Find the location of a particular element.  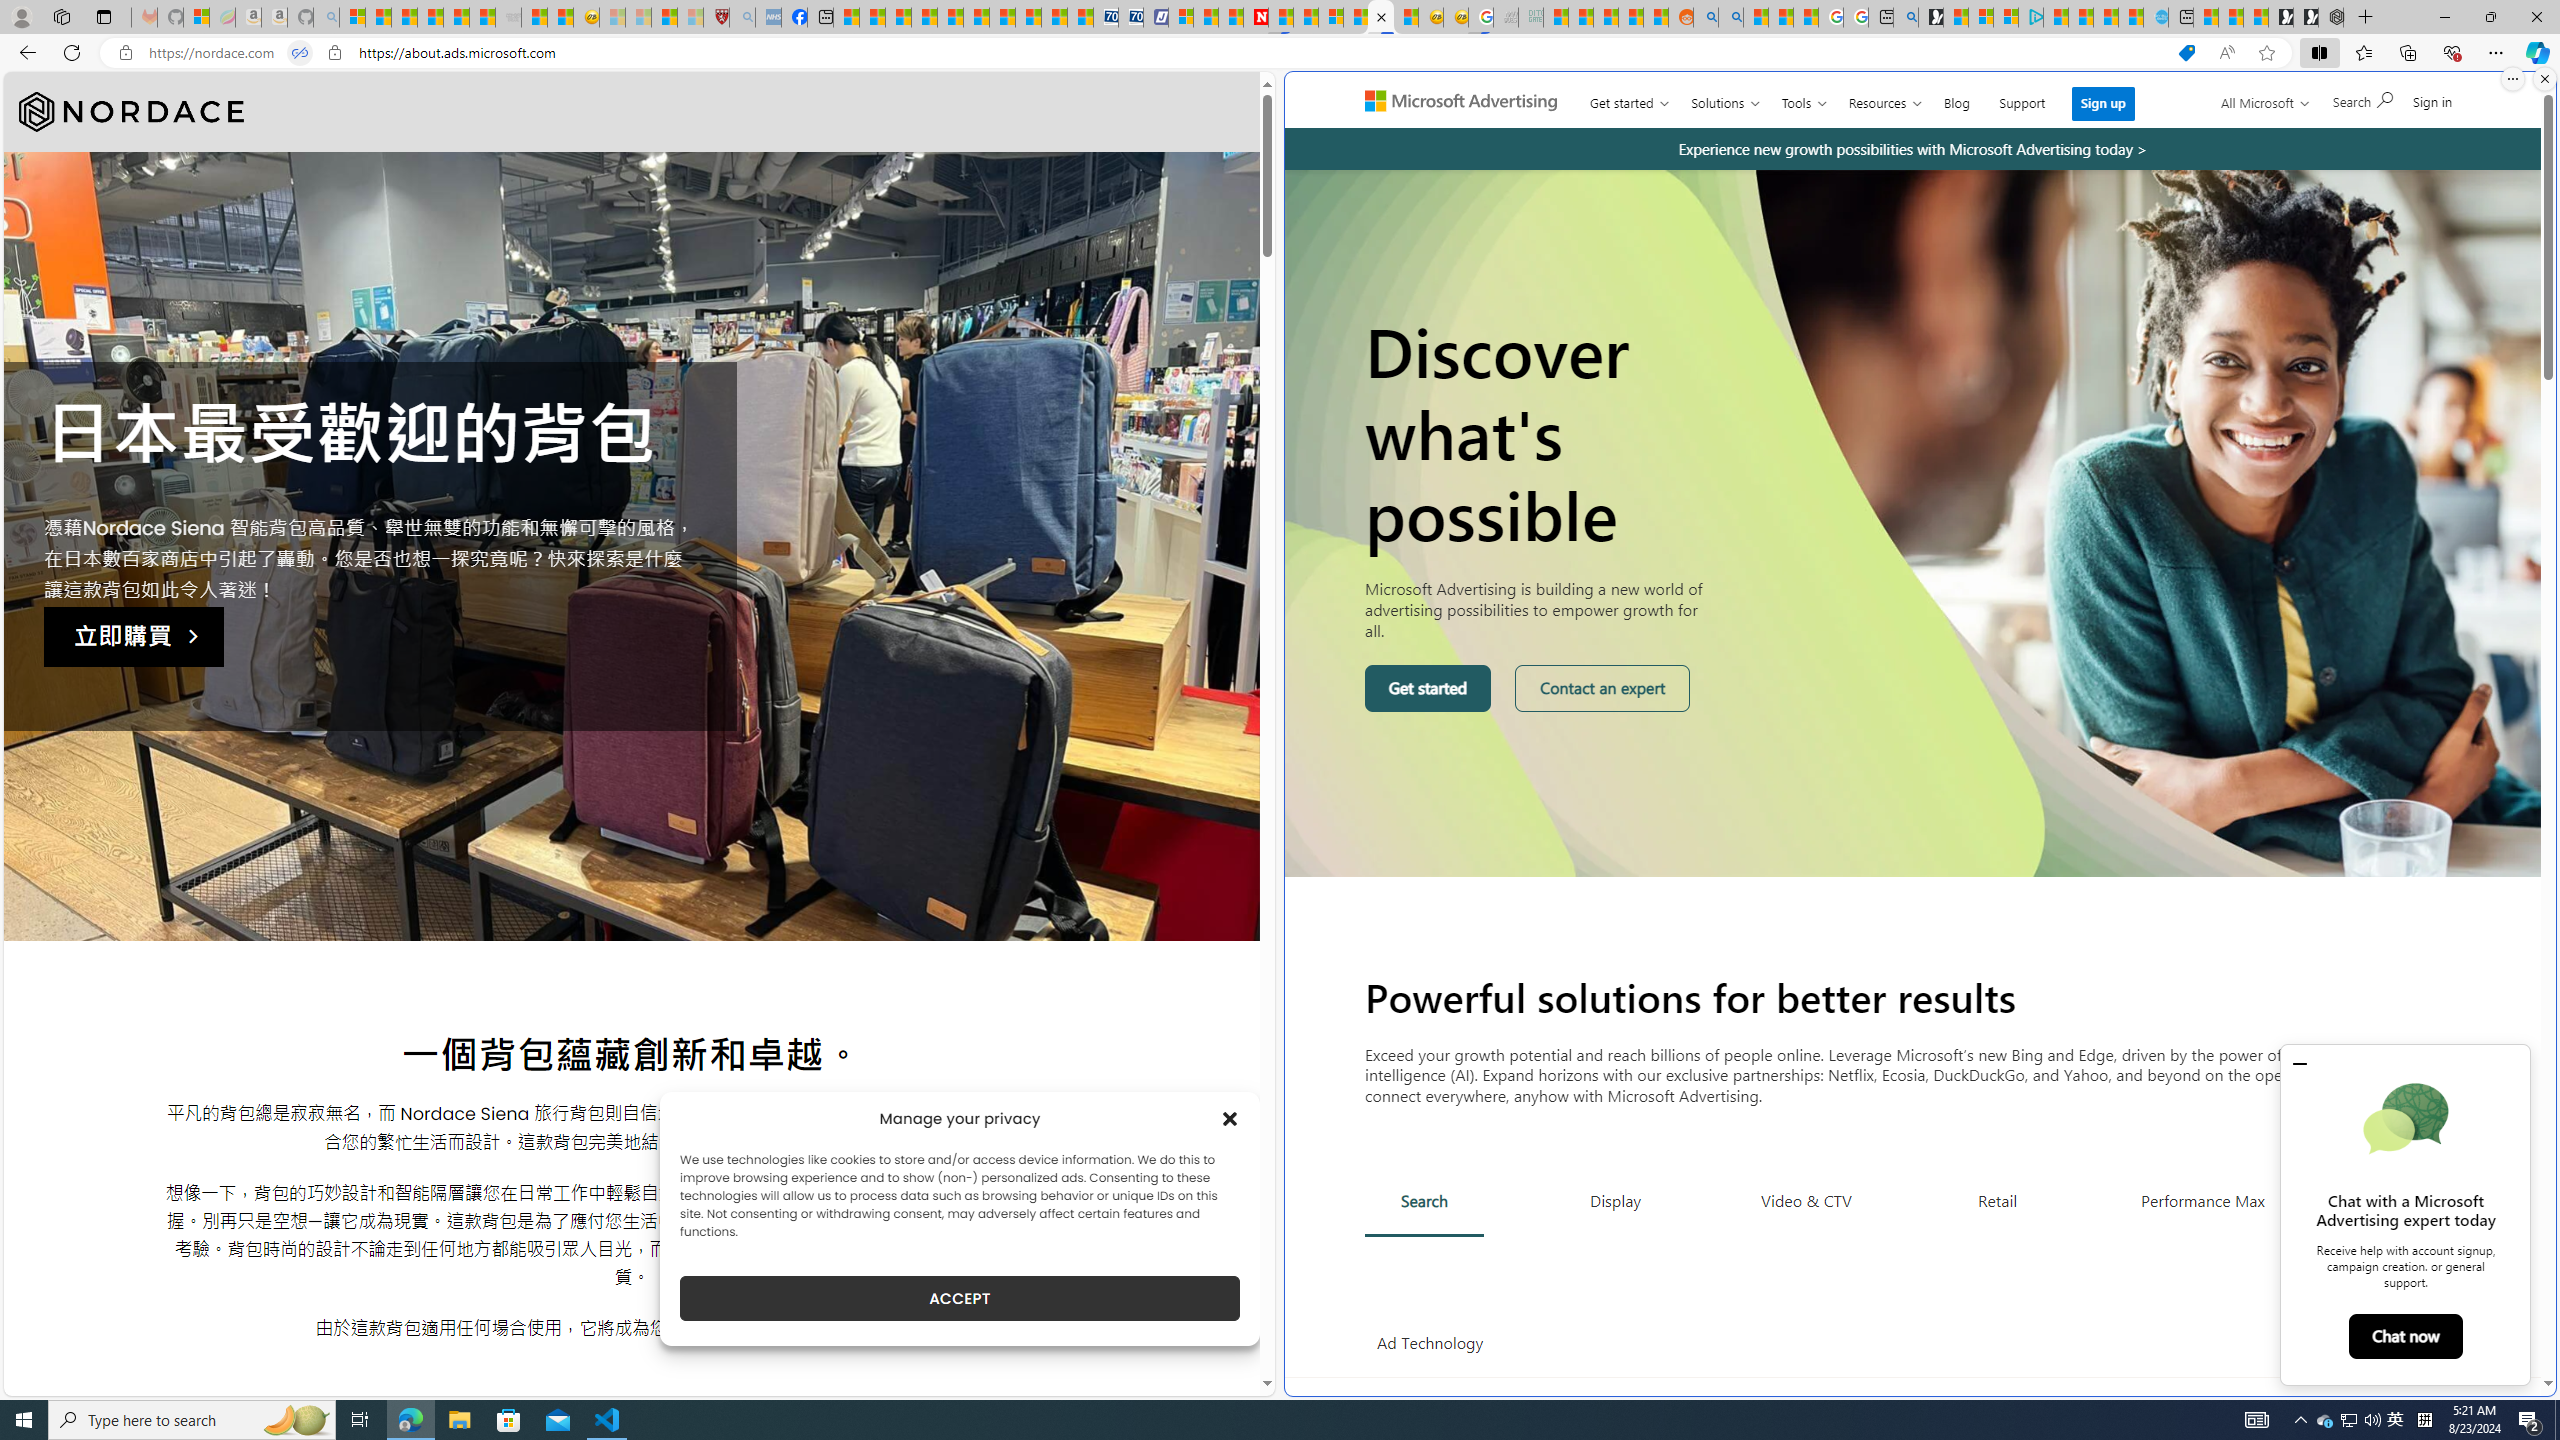

Collections is located at coordinates (2407, 52).